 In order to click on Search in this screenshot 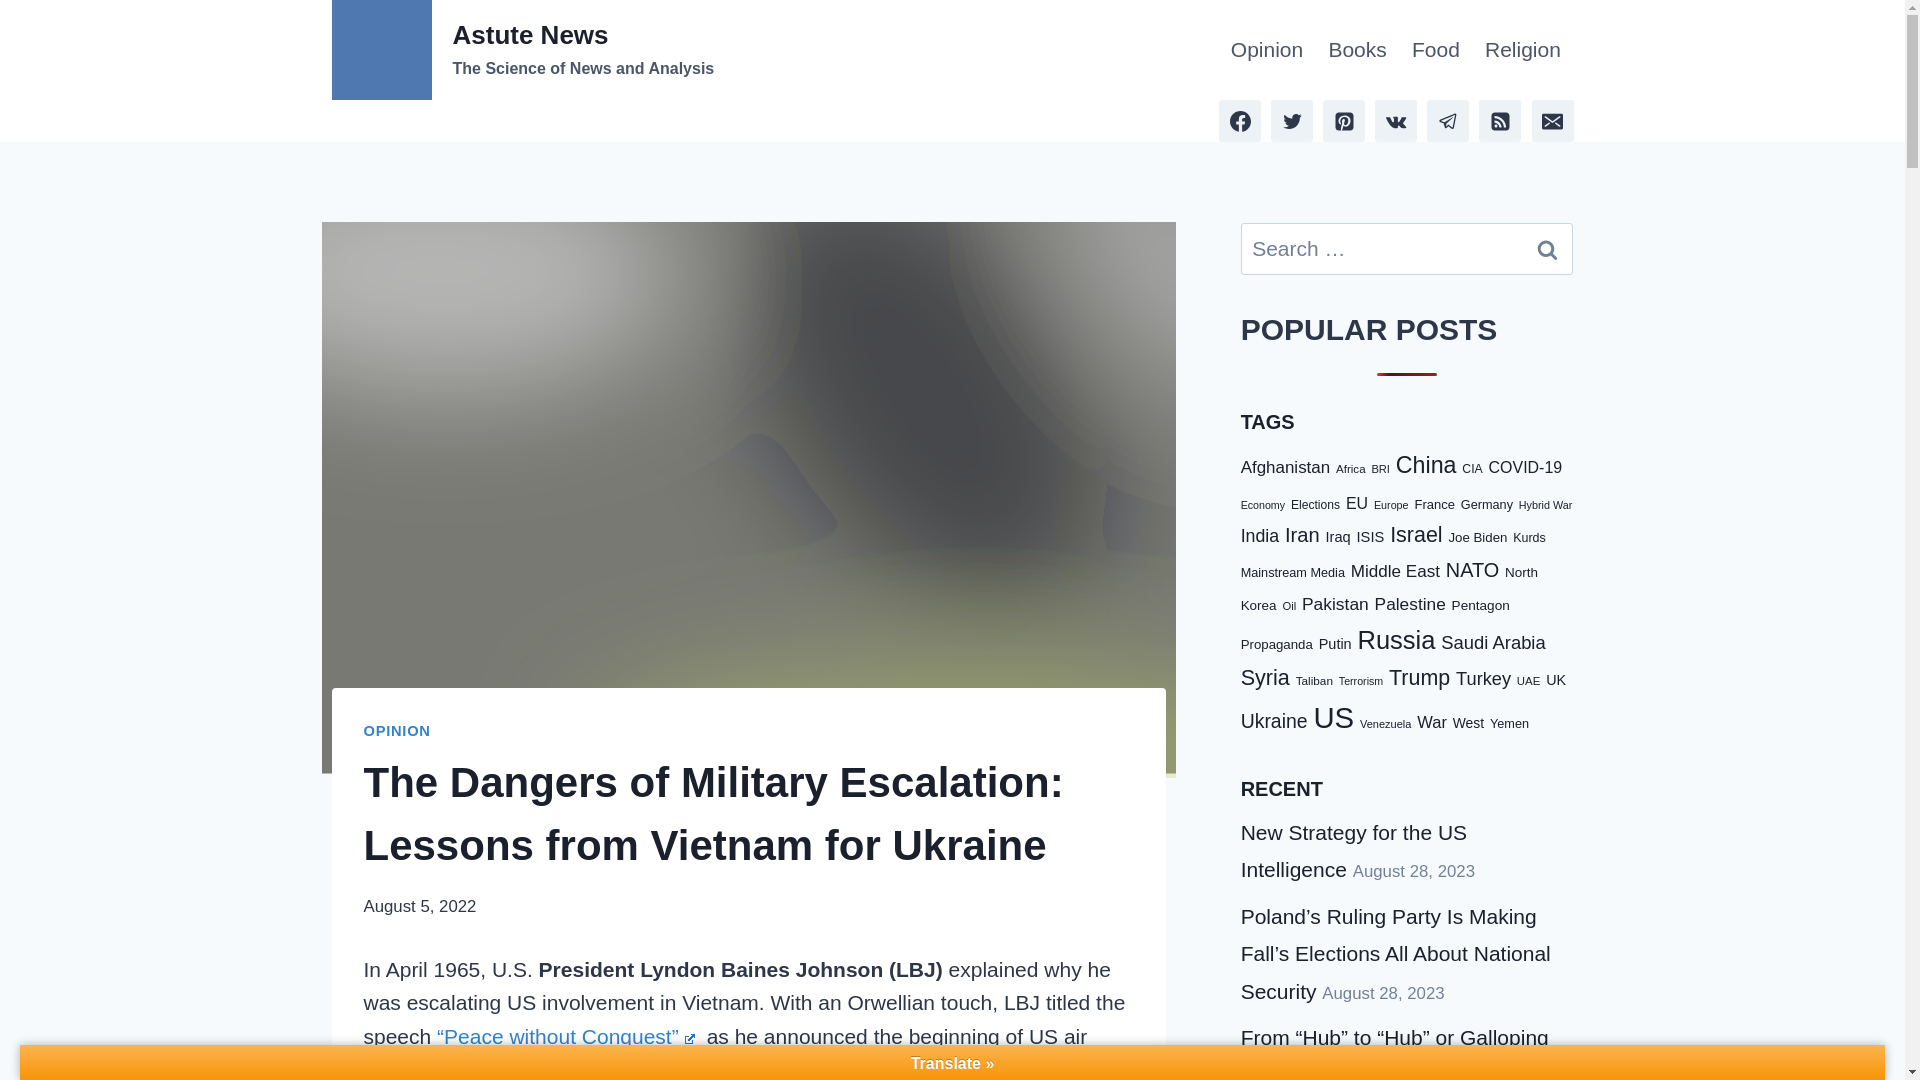, I will do `click(1547, 248)`.